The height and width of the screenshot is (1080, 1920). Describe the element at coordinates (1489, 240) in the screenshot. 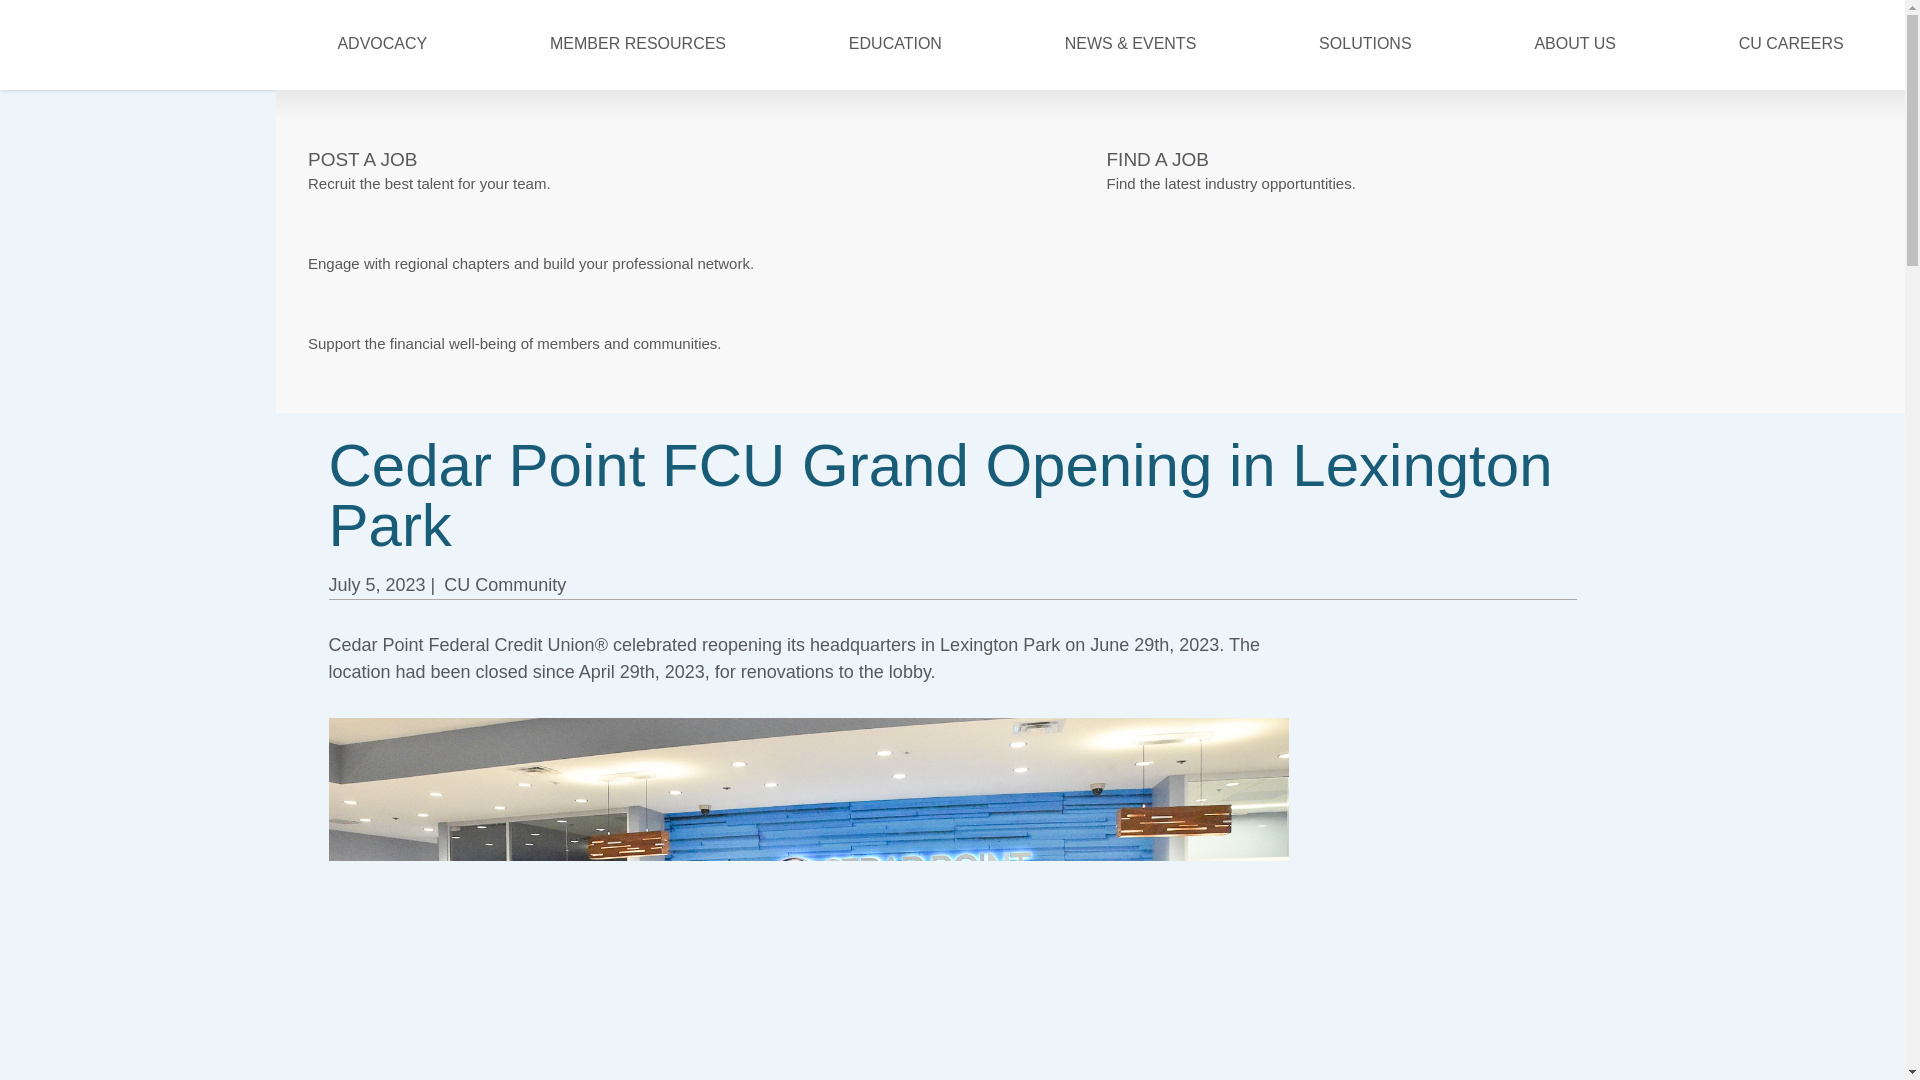

I see `CREDIT UNION CHERRY BLOSSOM RUN` at that location.